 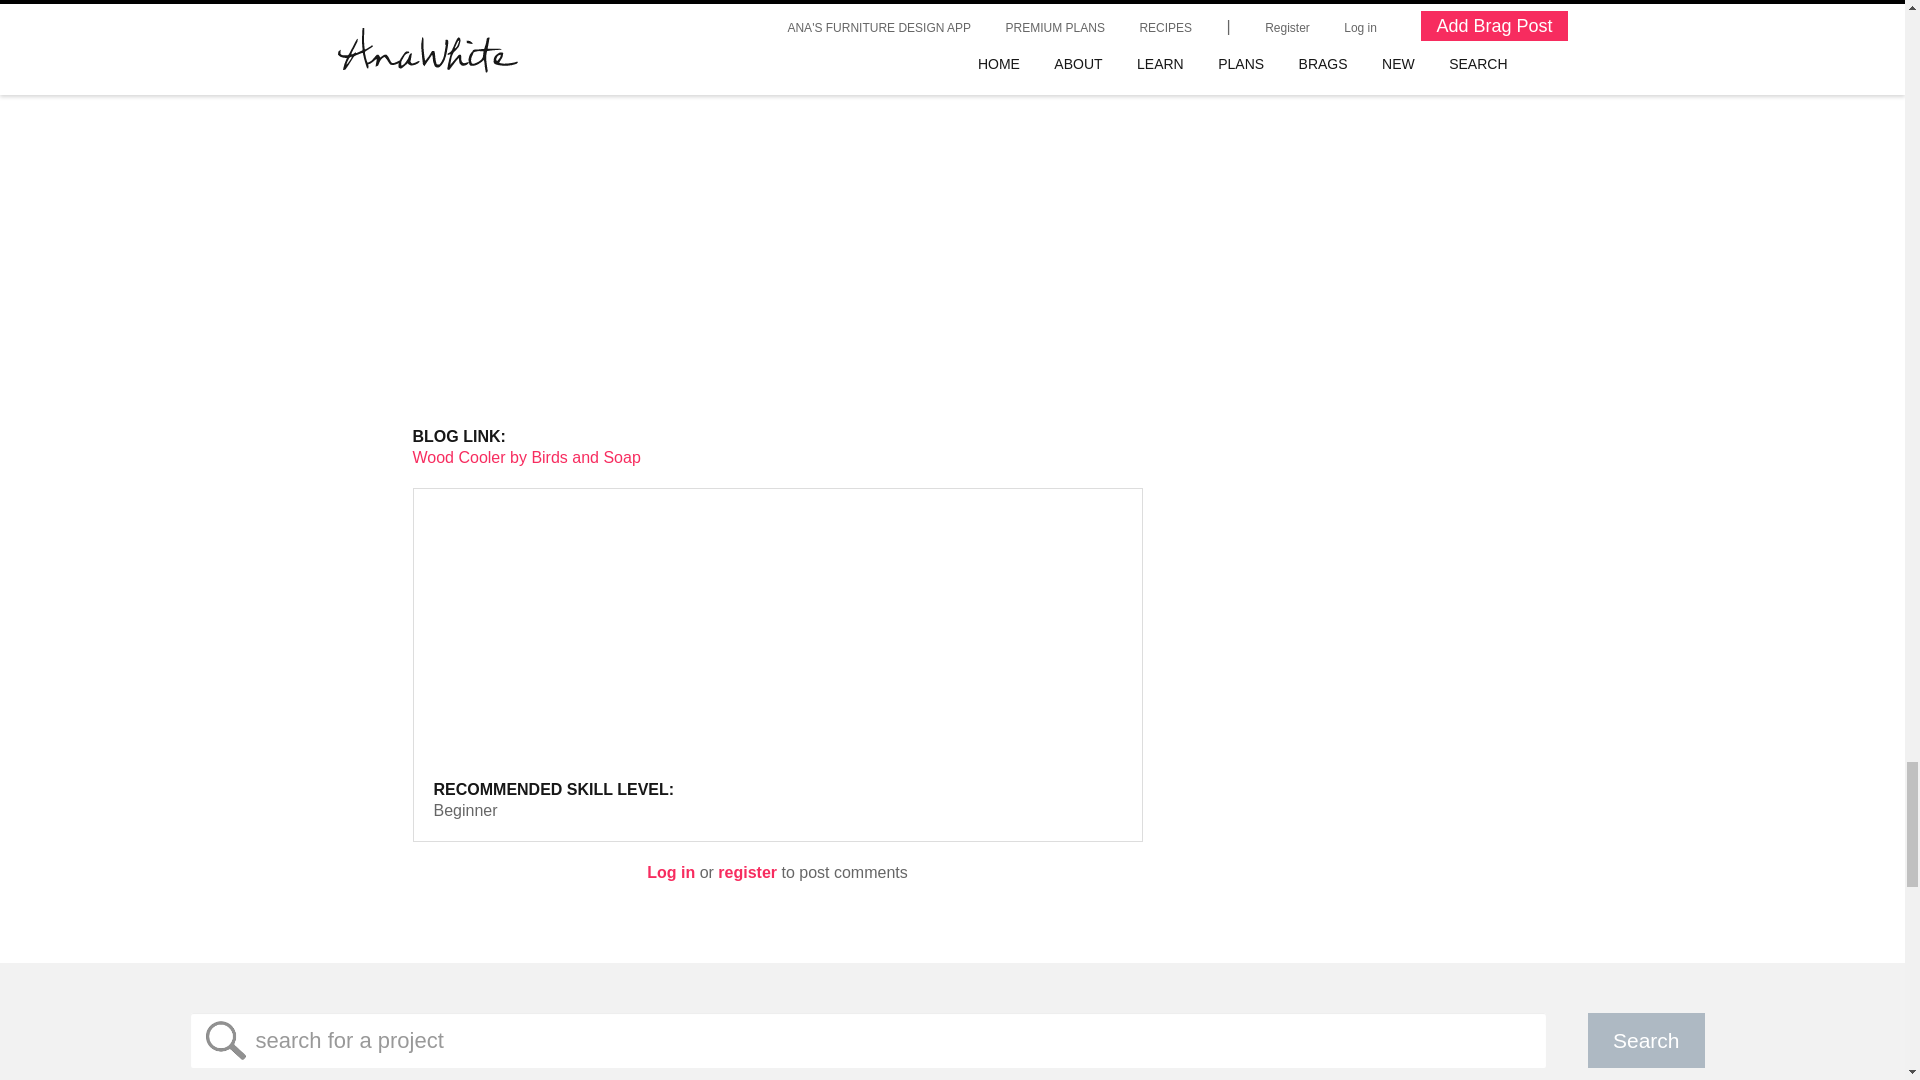 I want to click on Wood Cooler by Birds and Soap, so click(x=526, y=457).